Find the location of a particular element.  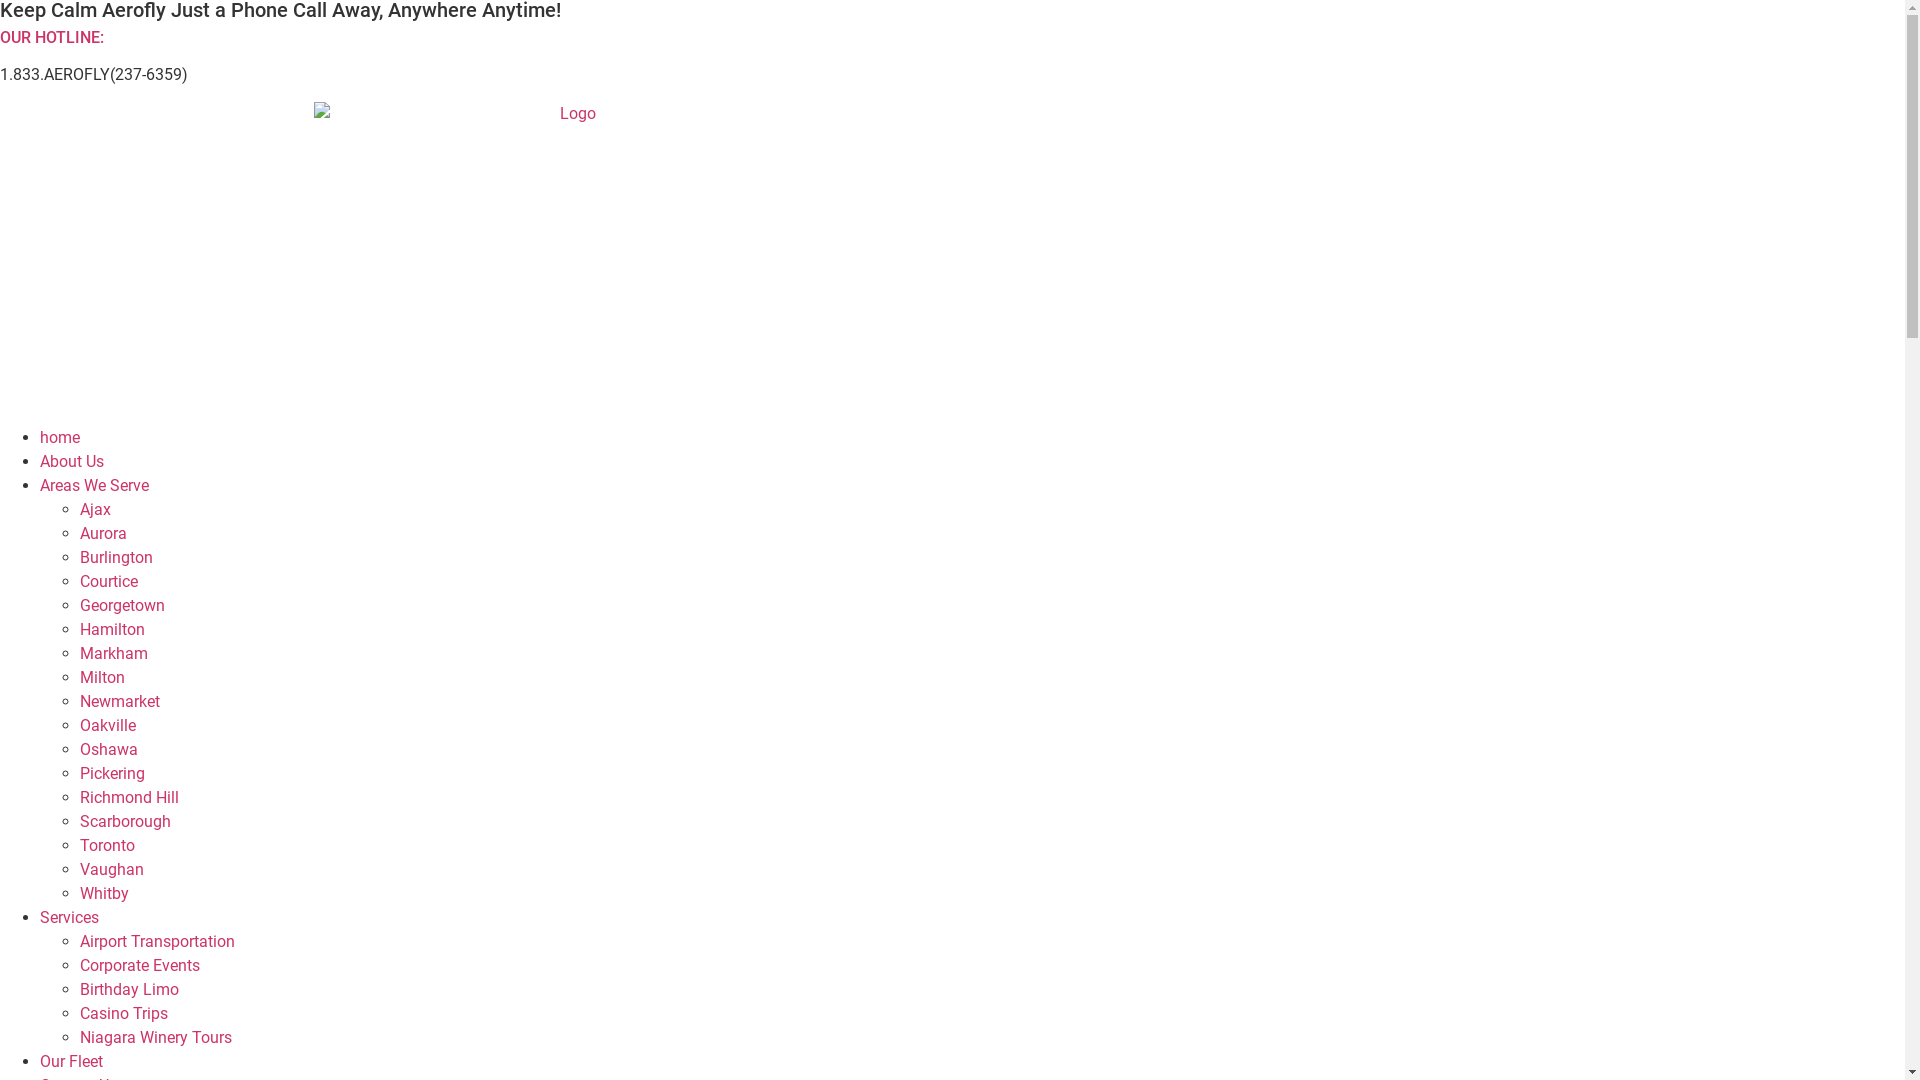

Hamilton is located at coordinates (112, 630).